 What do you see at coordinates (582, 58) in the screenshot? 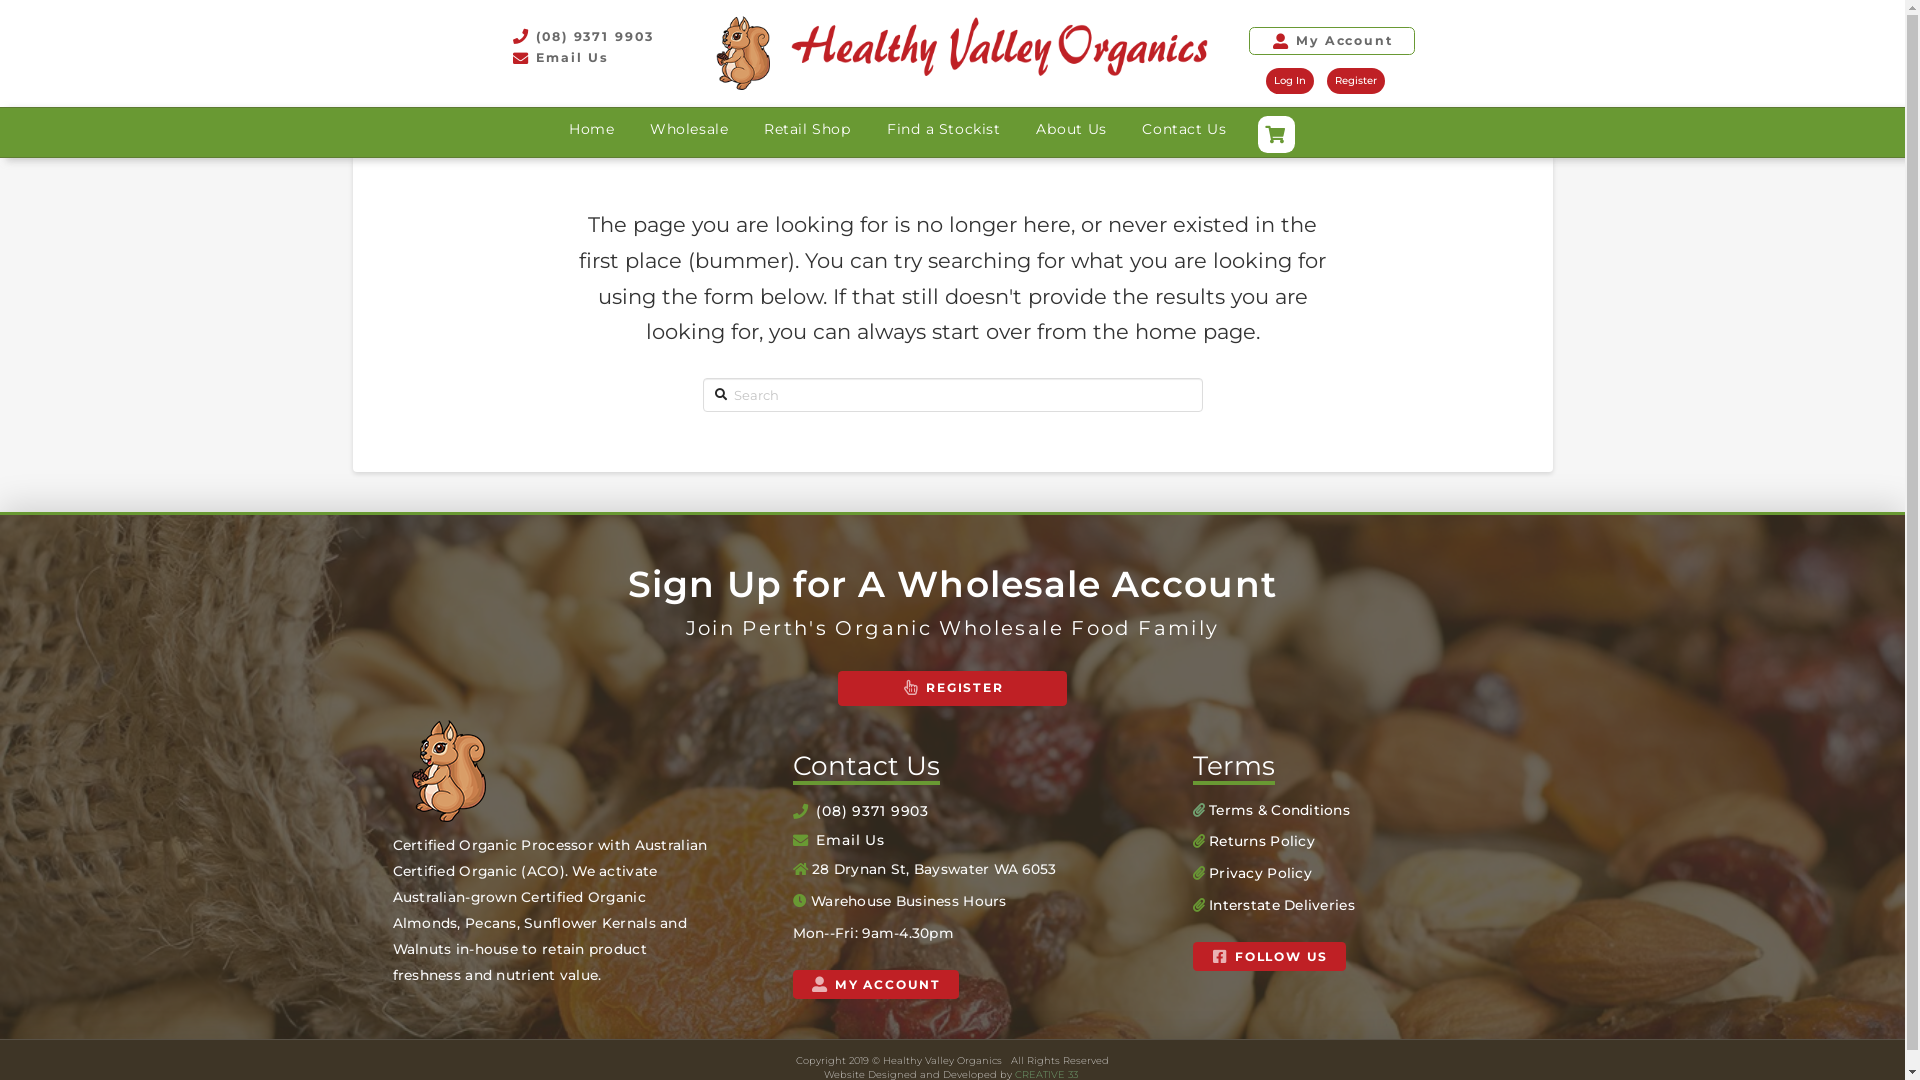
I see `Email Us` at bounding box center [582, 58].